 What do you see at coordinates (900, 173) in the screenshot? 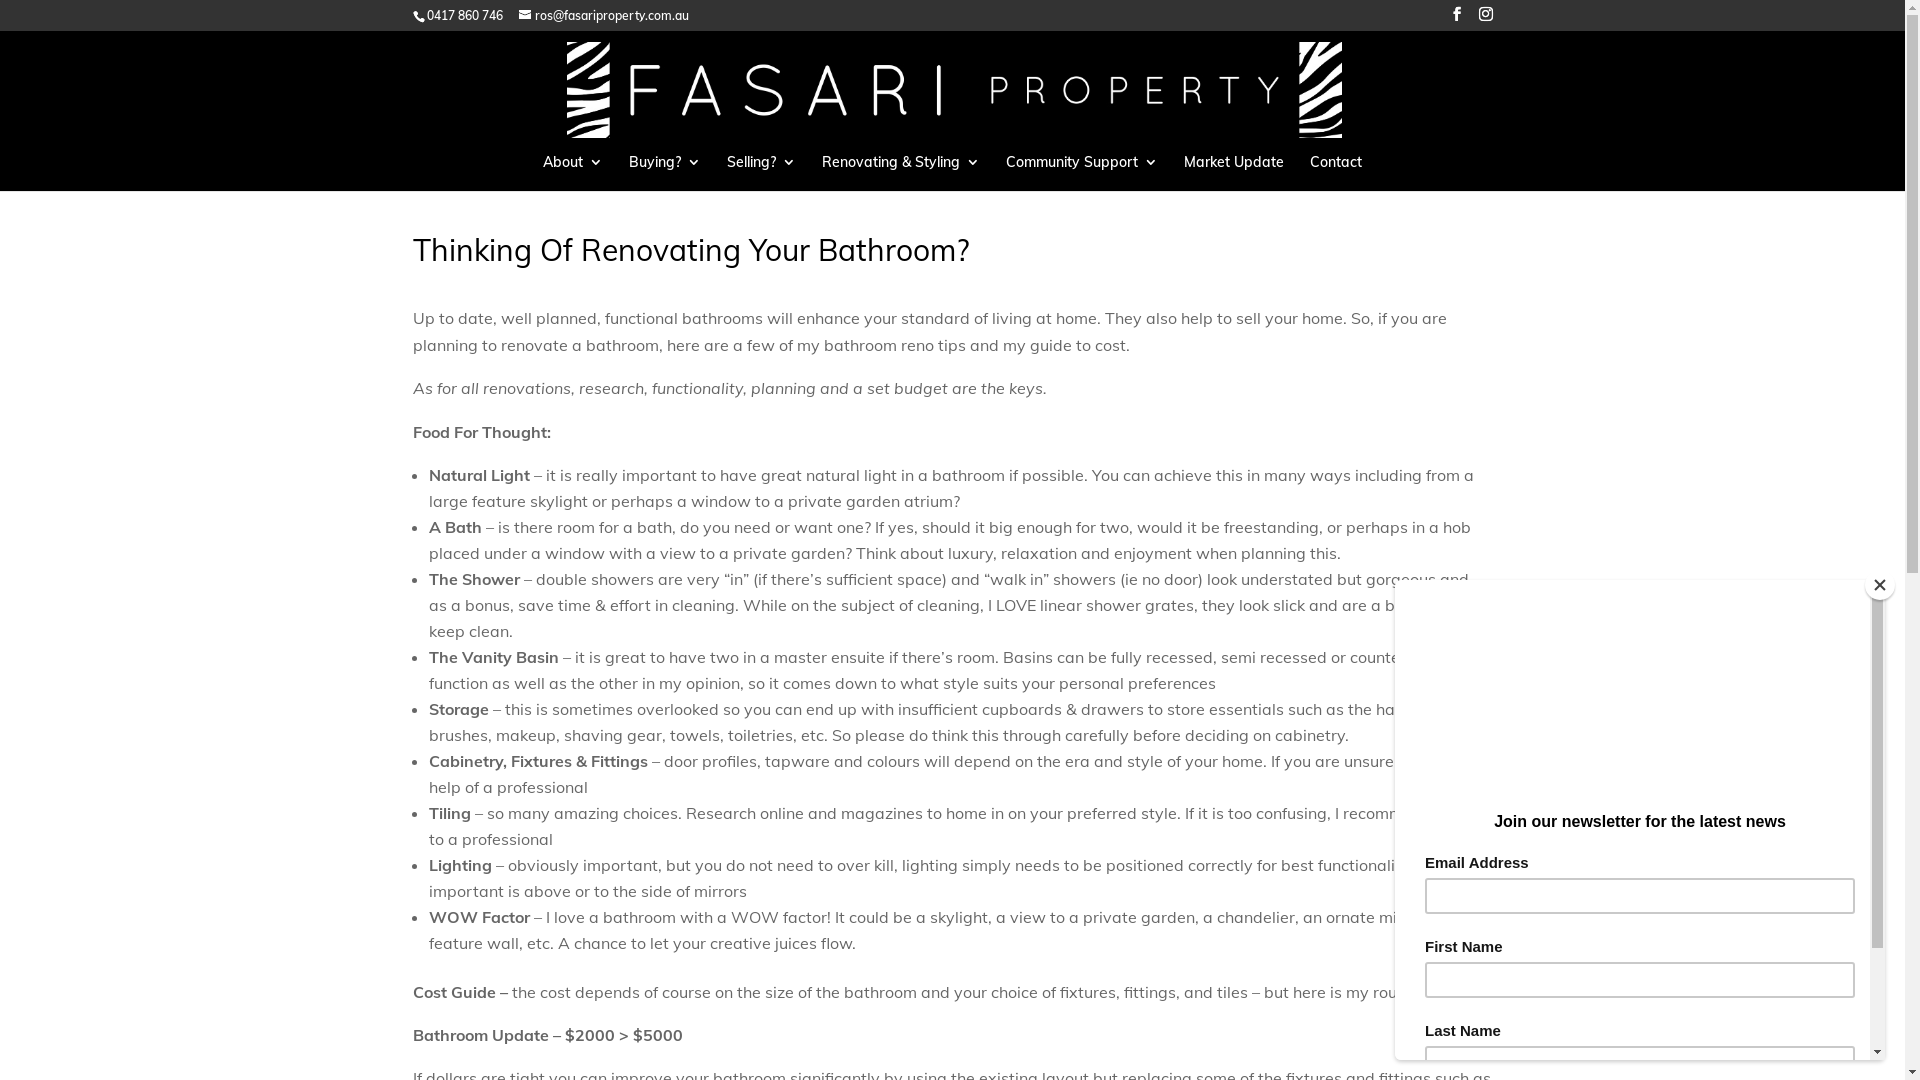
I see `Renovating & Styling` at bounding box center [900, 173].